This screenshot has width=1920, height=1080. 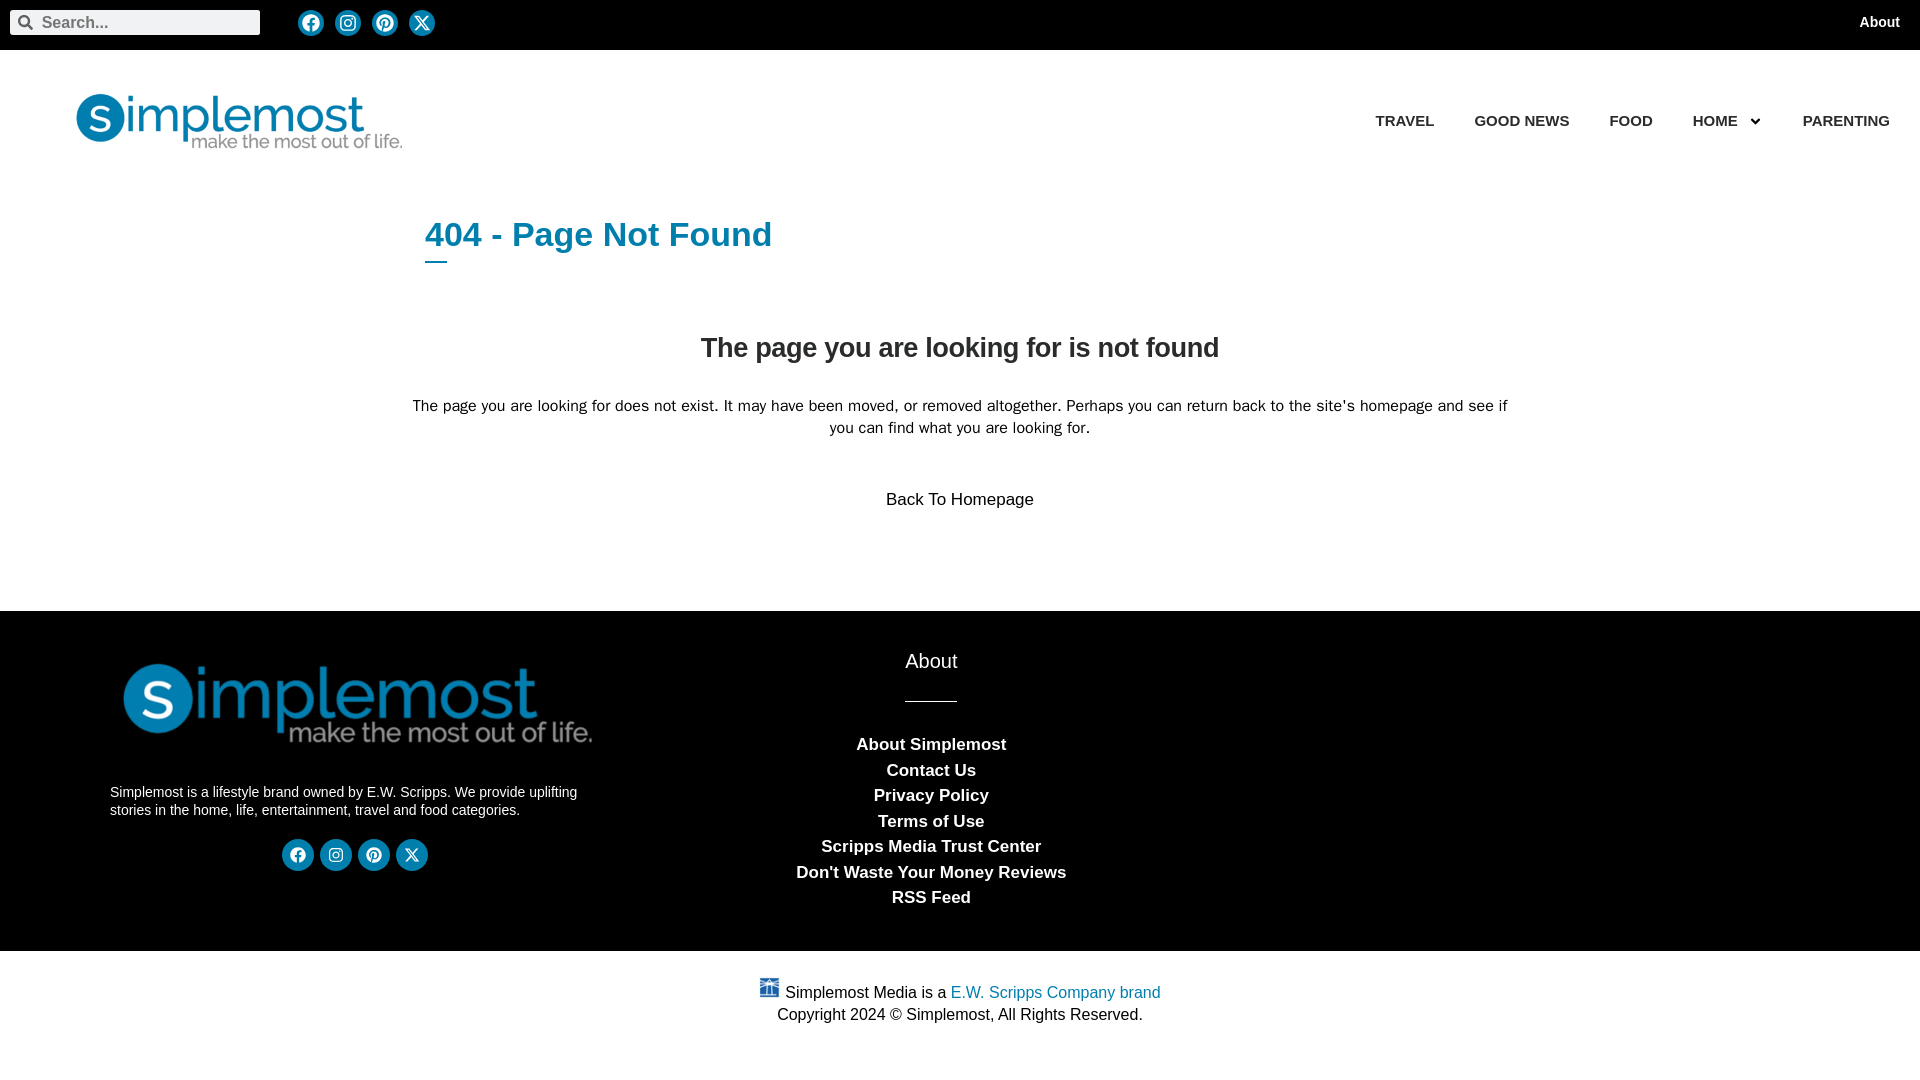 What do you see at coordinates (930, 770) in the screenshot?
I see `Contact Us` at bounding box center [930, 770].